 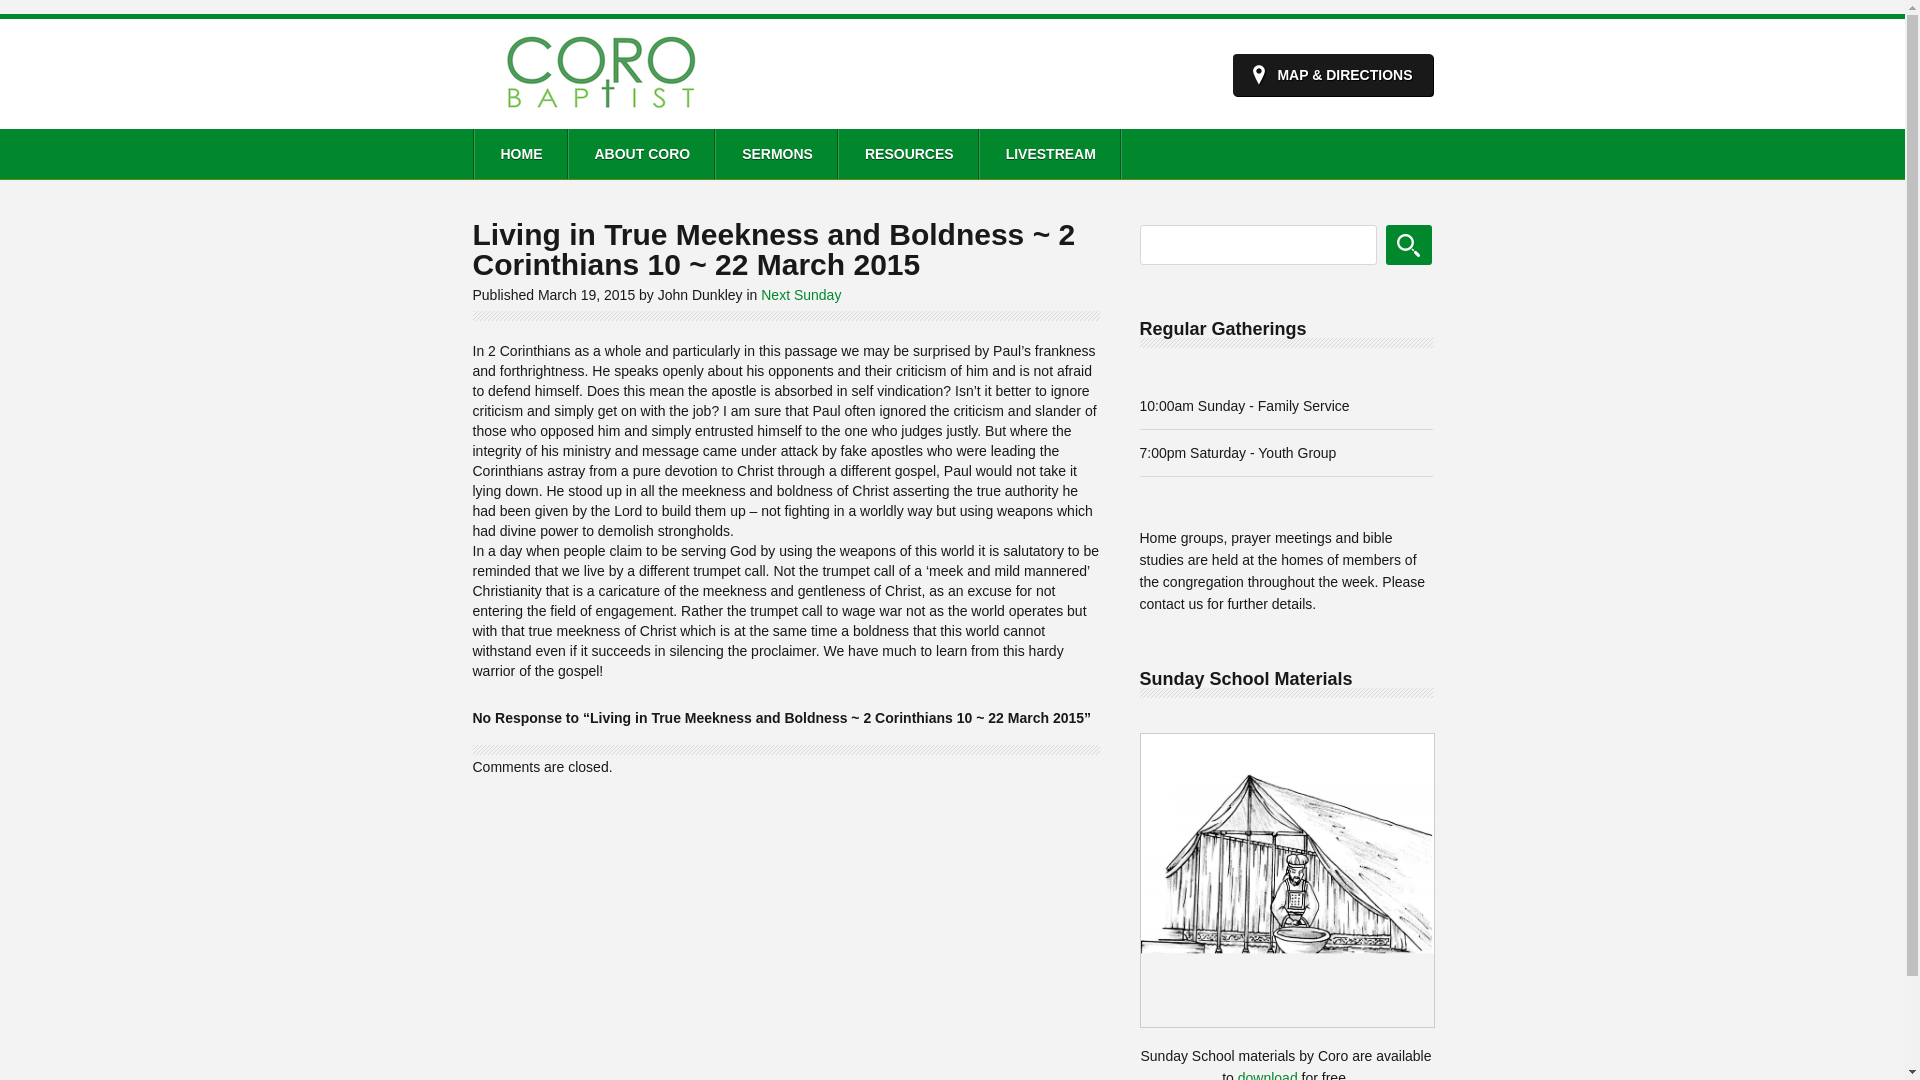 I want to click on HOME, so click(x=520, y=154).